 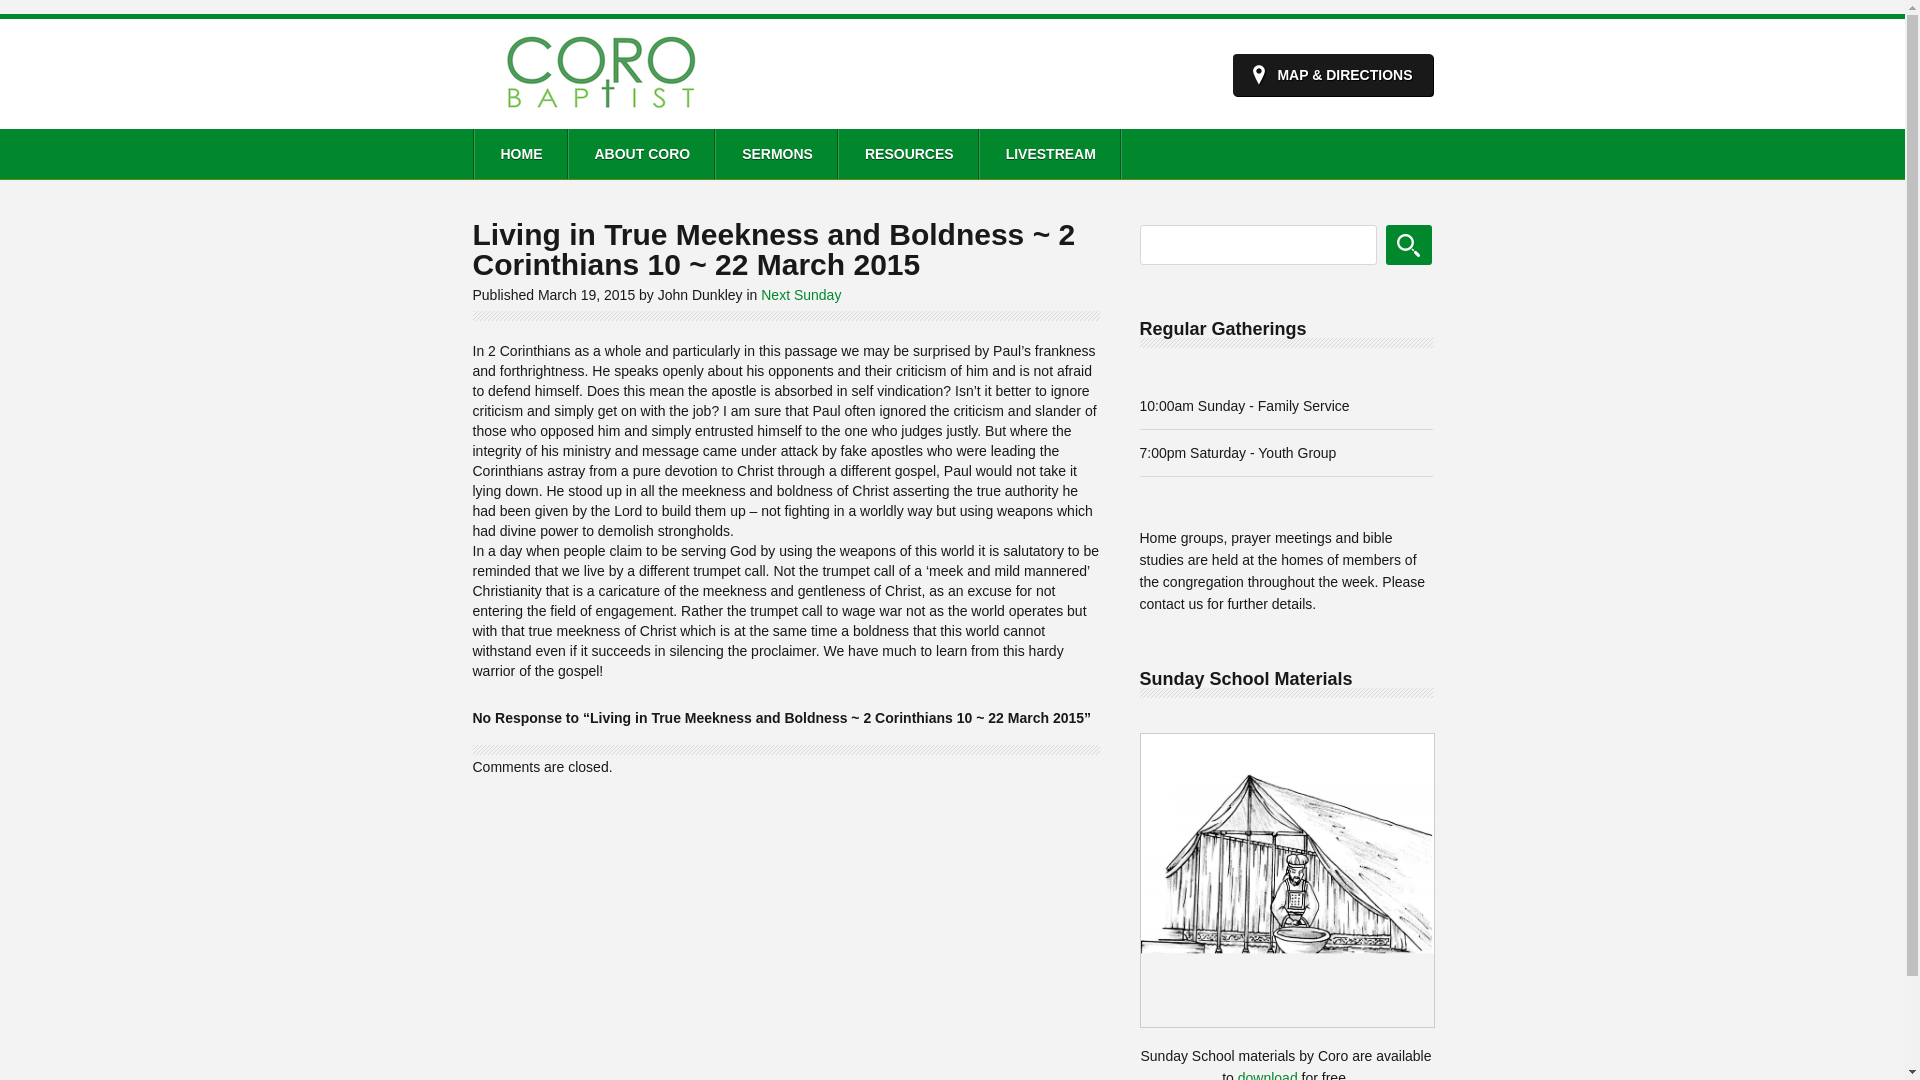 I want to click on HOME, so click(x=520, y=154).